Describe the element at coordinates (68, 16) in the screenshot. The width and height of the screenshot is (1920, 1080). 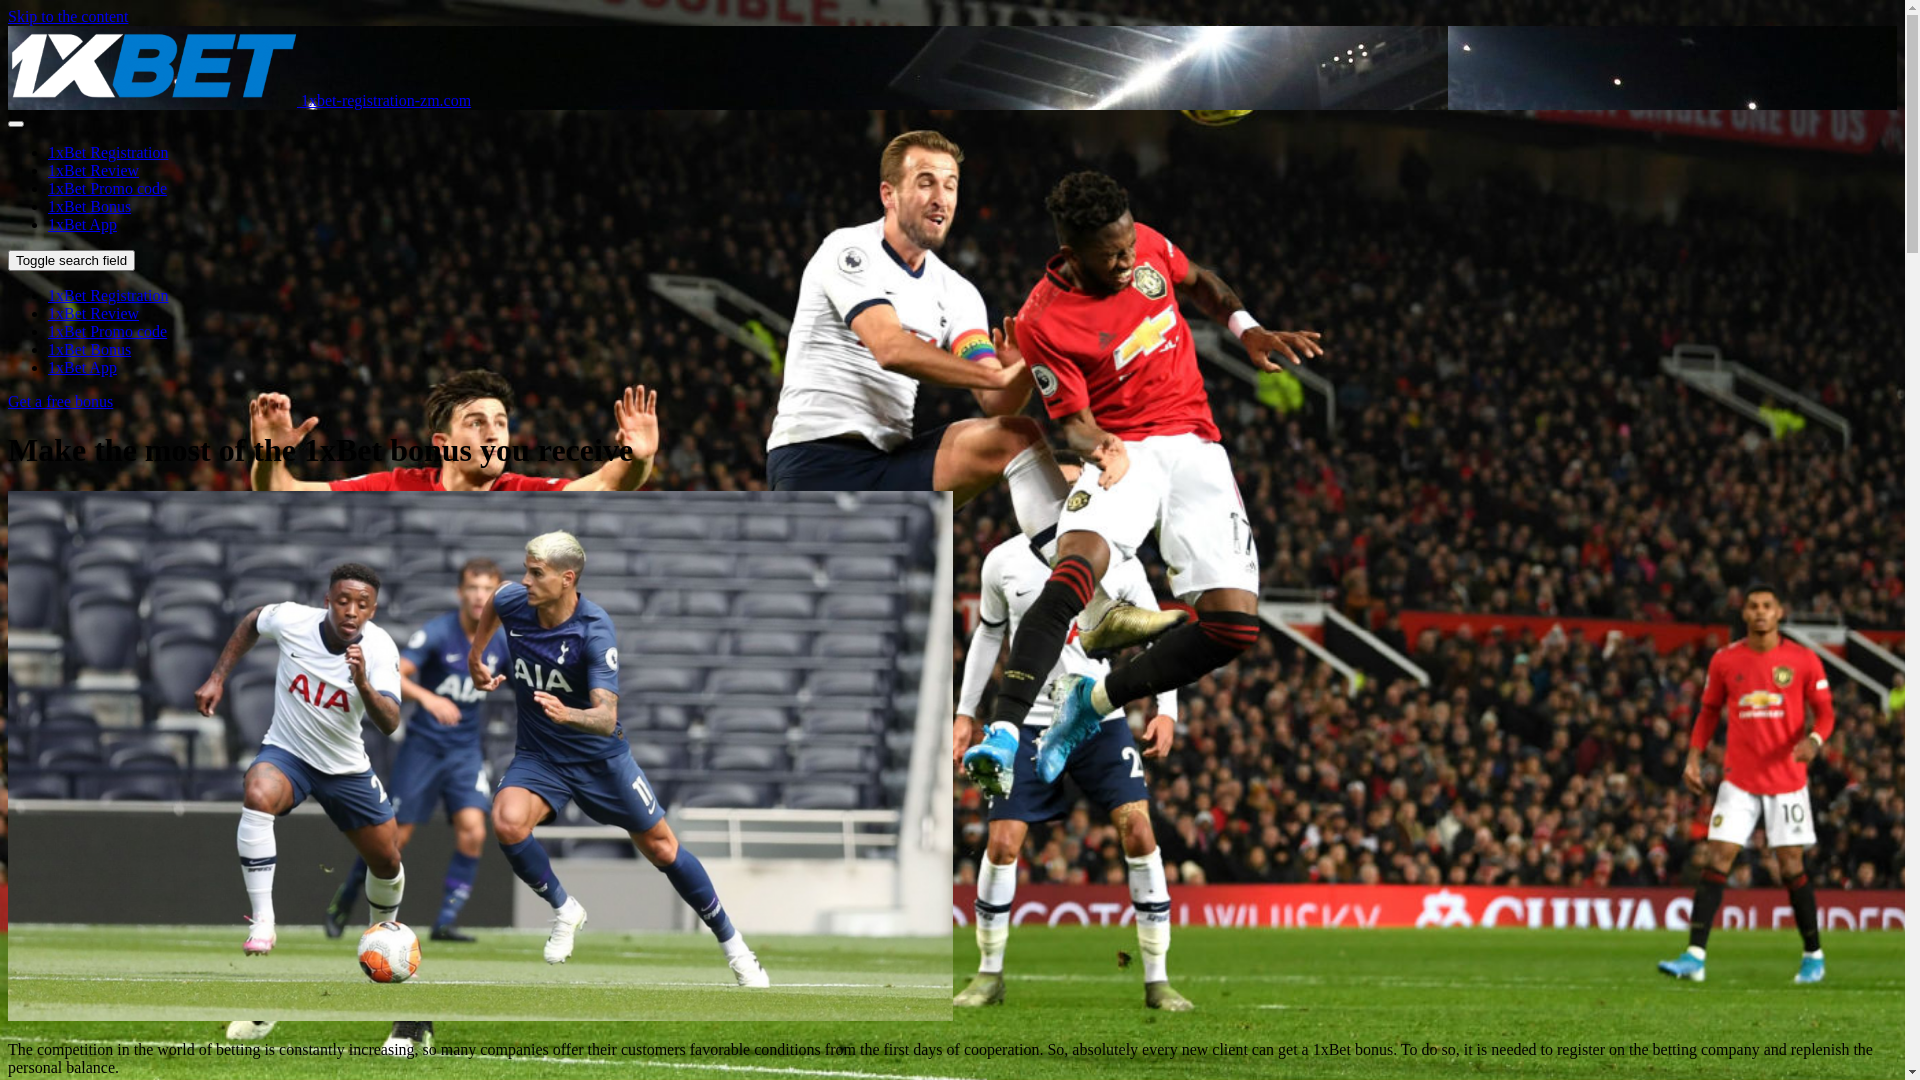
I see `Skip to the content` at that location.